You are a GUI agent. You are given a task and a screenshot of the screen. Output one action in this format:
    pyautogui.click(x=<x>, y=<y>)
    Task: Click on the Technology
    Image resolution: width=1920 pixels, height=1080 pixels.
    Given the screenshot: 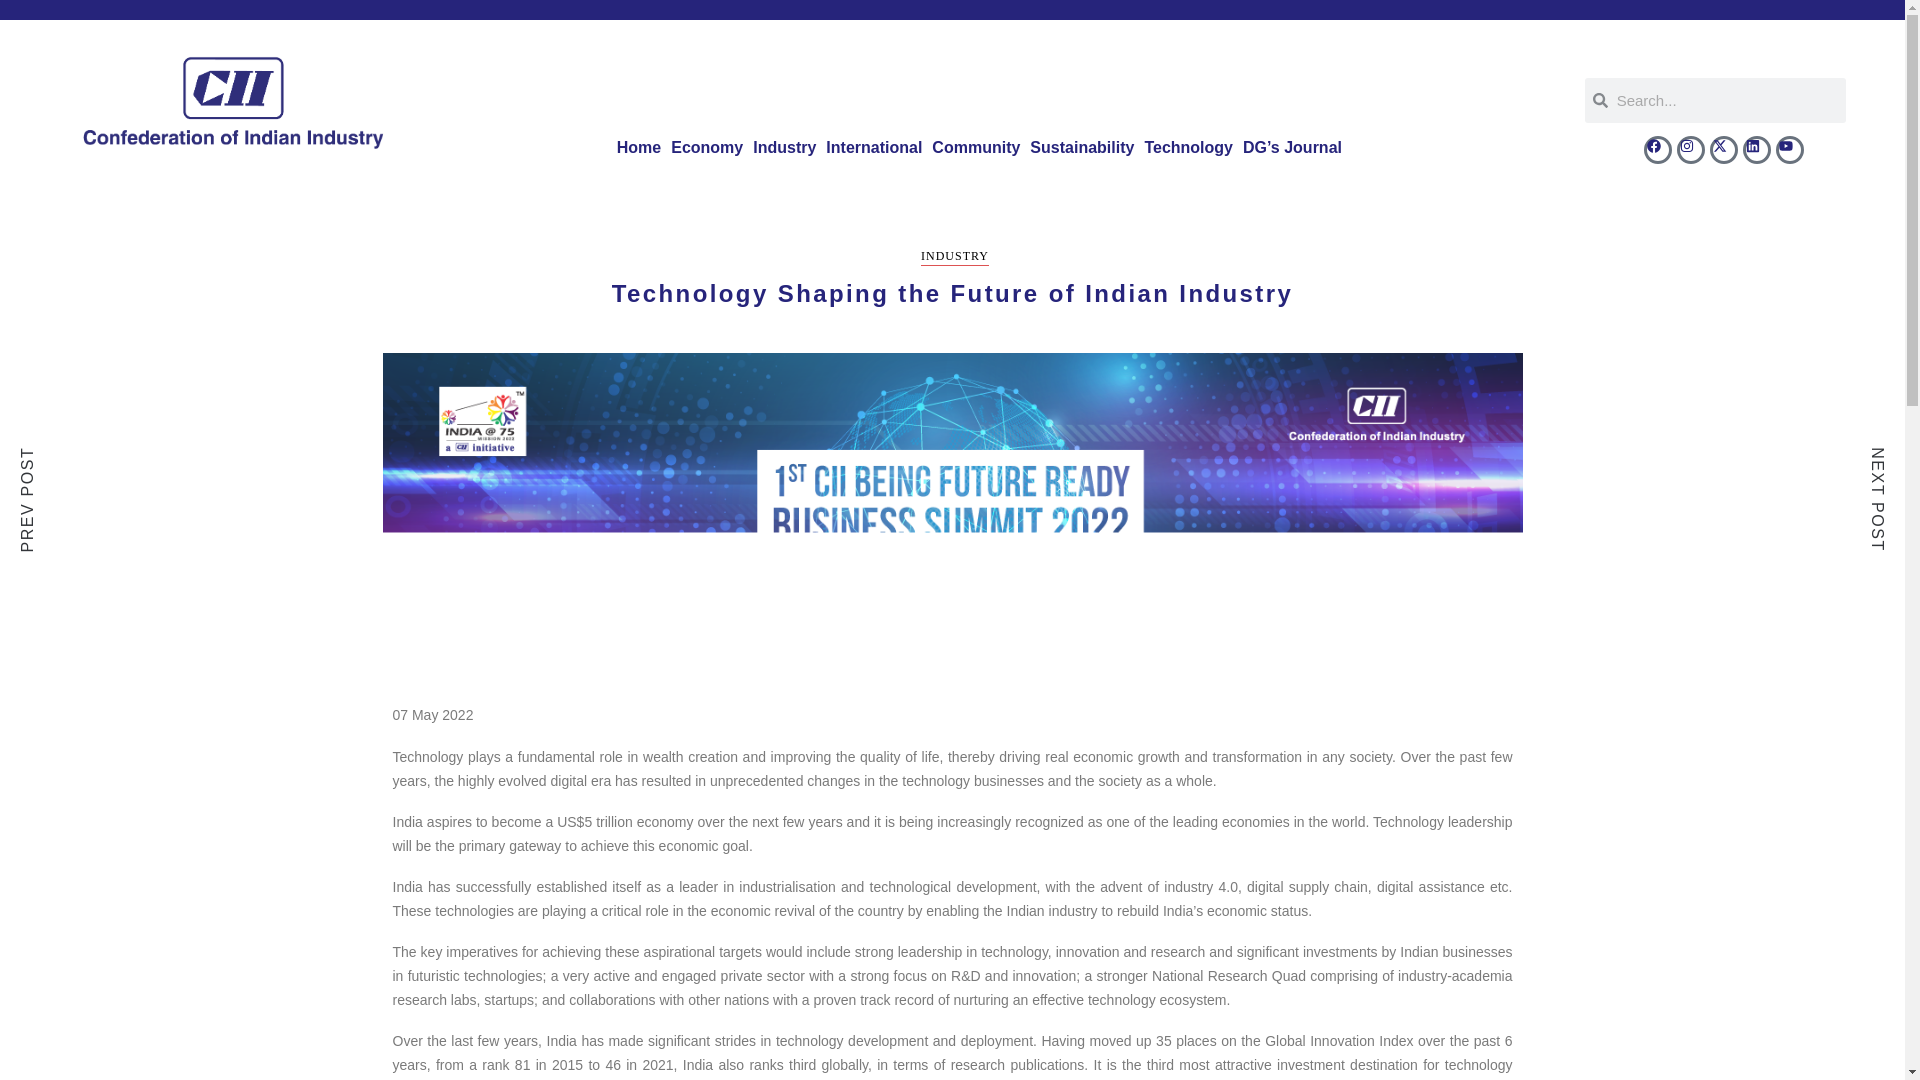 What is the action you would take?
    pyautogui.click(x=1188, y=148)
    